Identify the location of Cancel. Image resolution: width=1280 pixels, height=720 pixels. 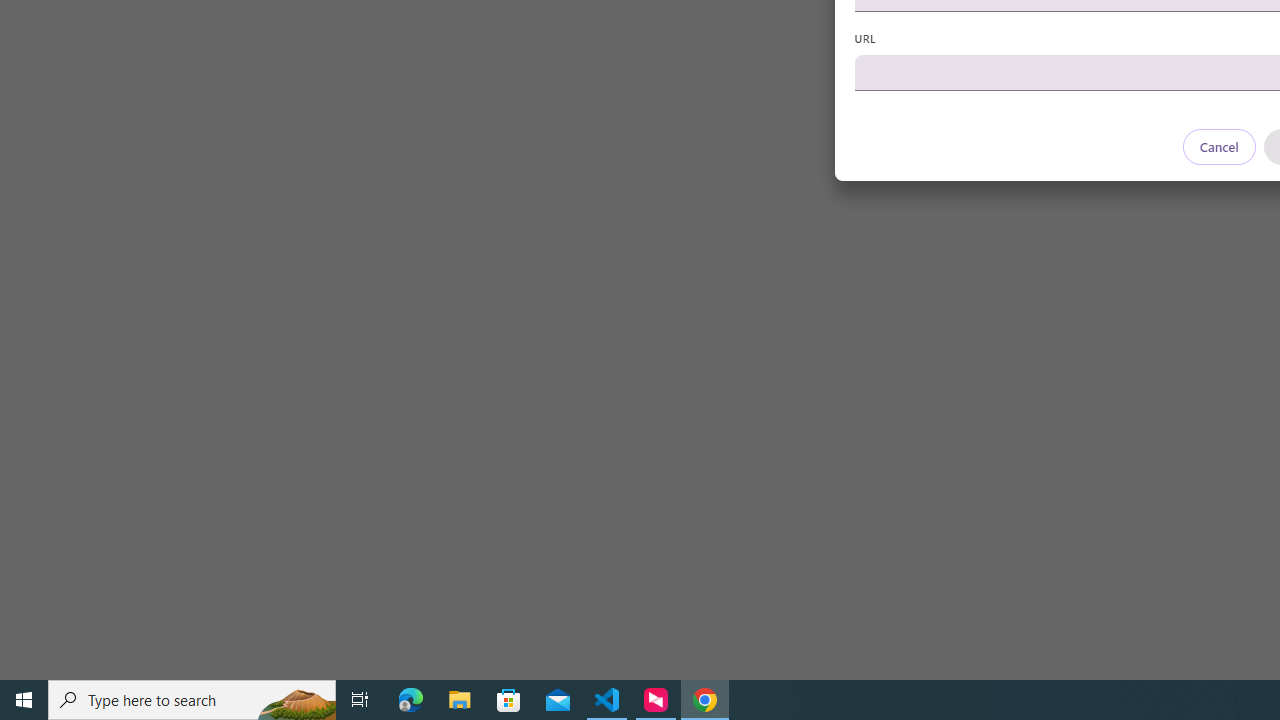
(1218, 146).